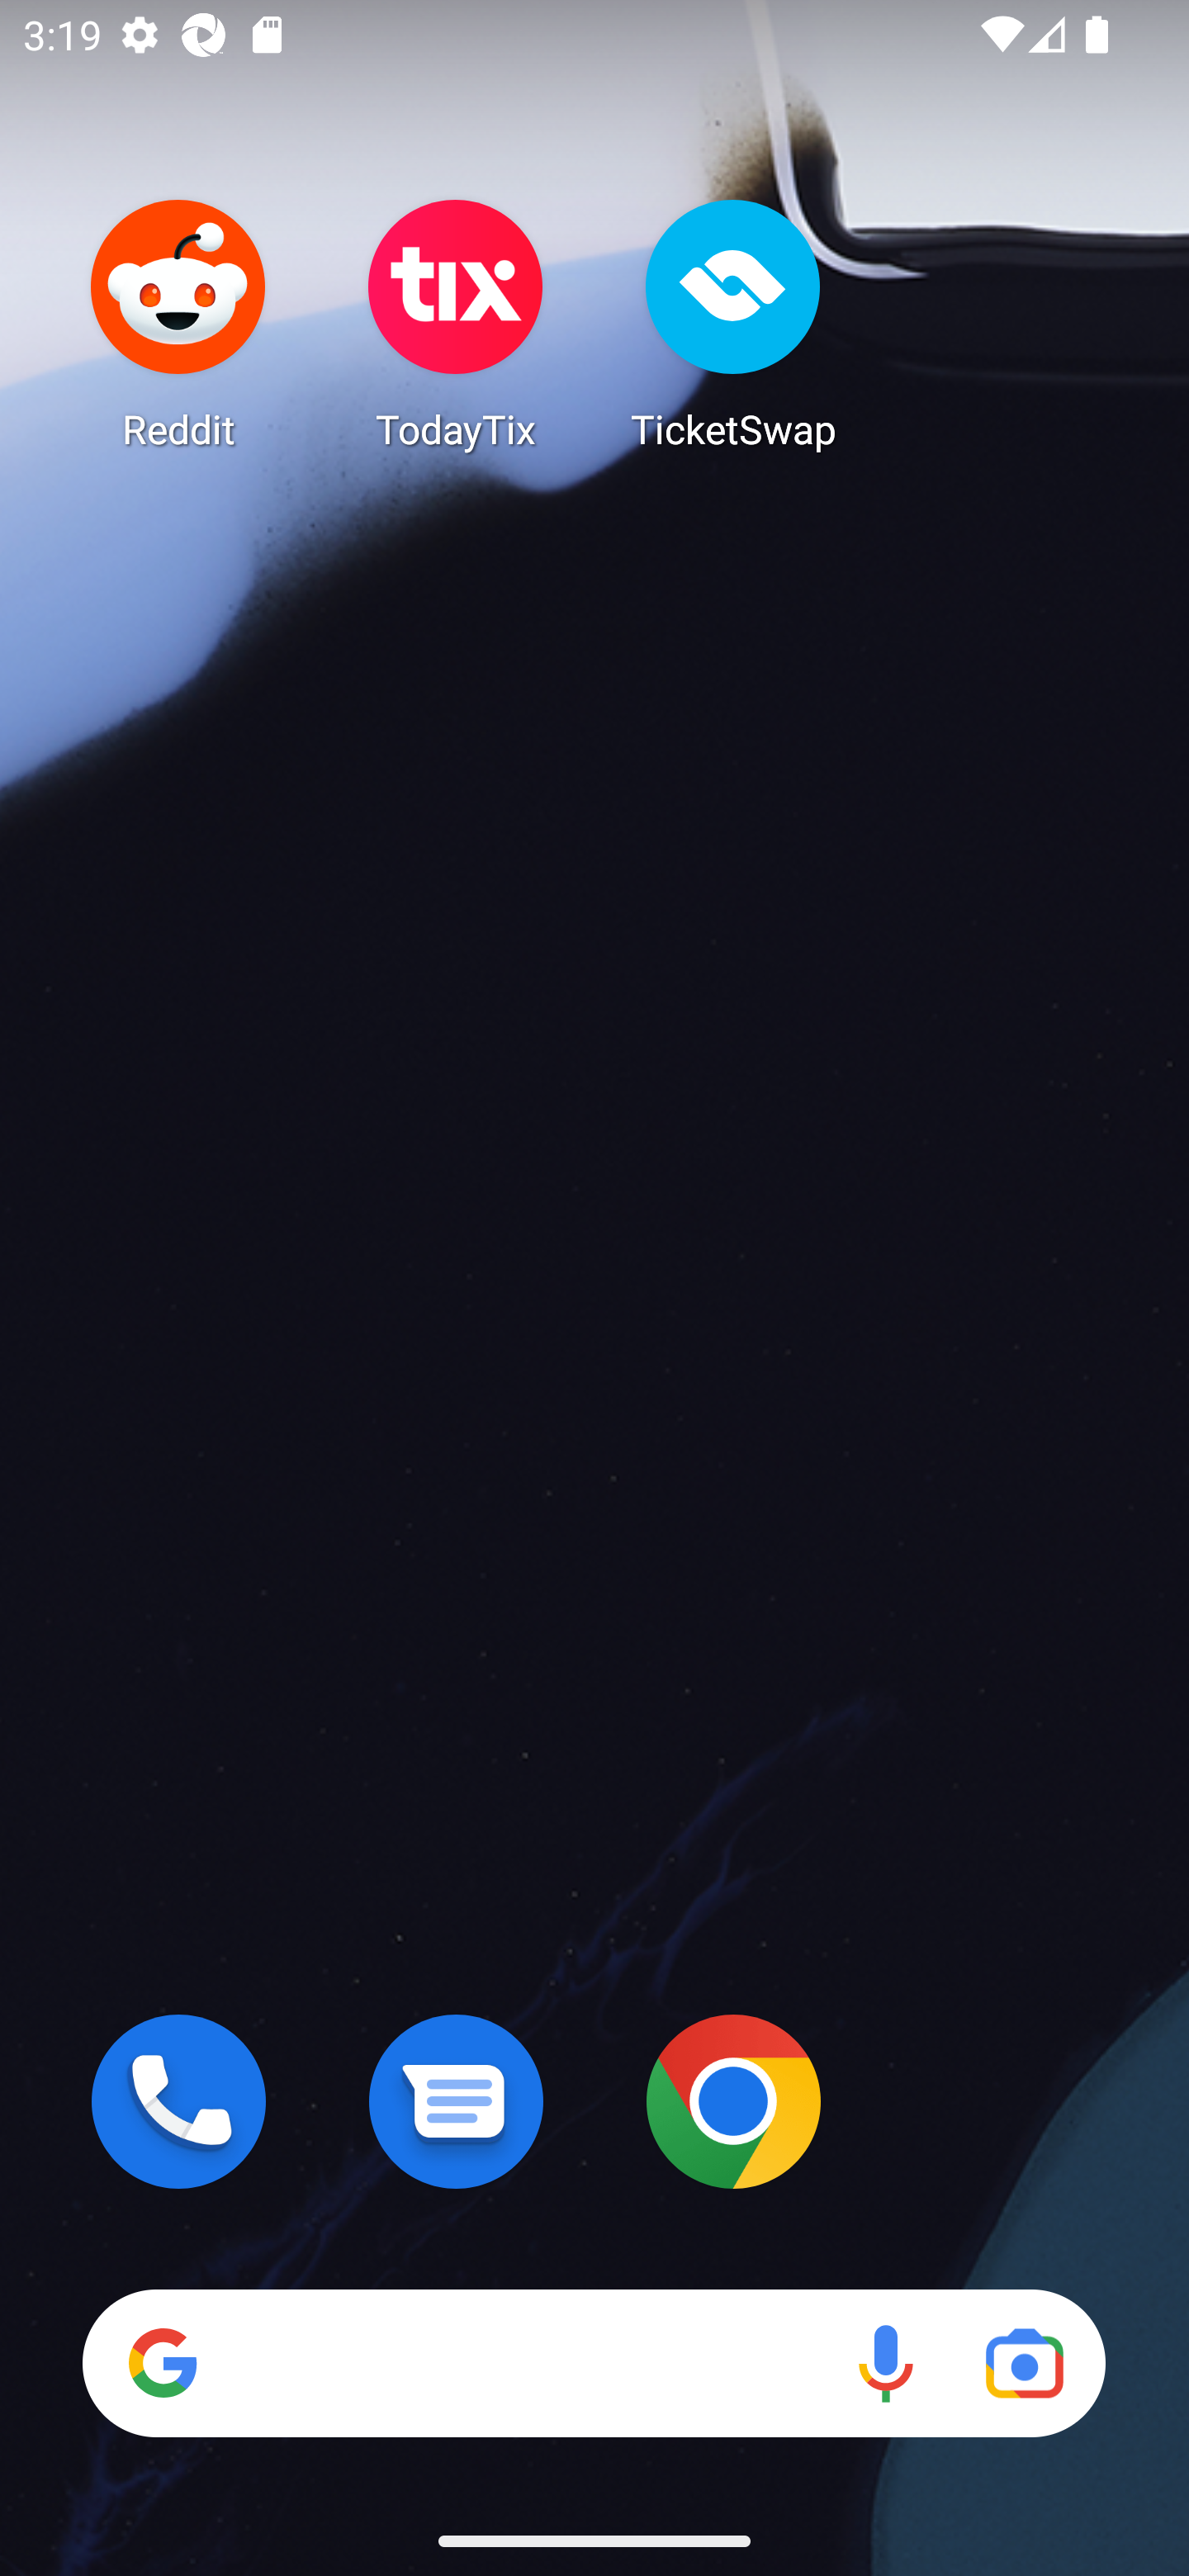  I want to click on Google Lens, so click(1024, 2363).